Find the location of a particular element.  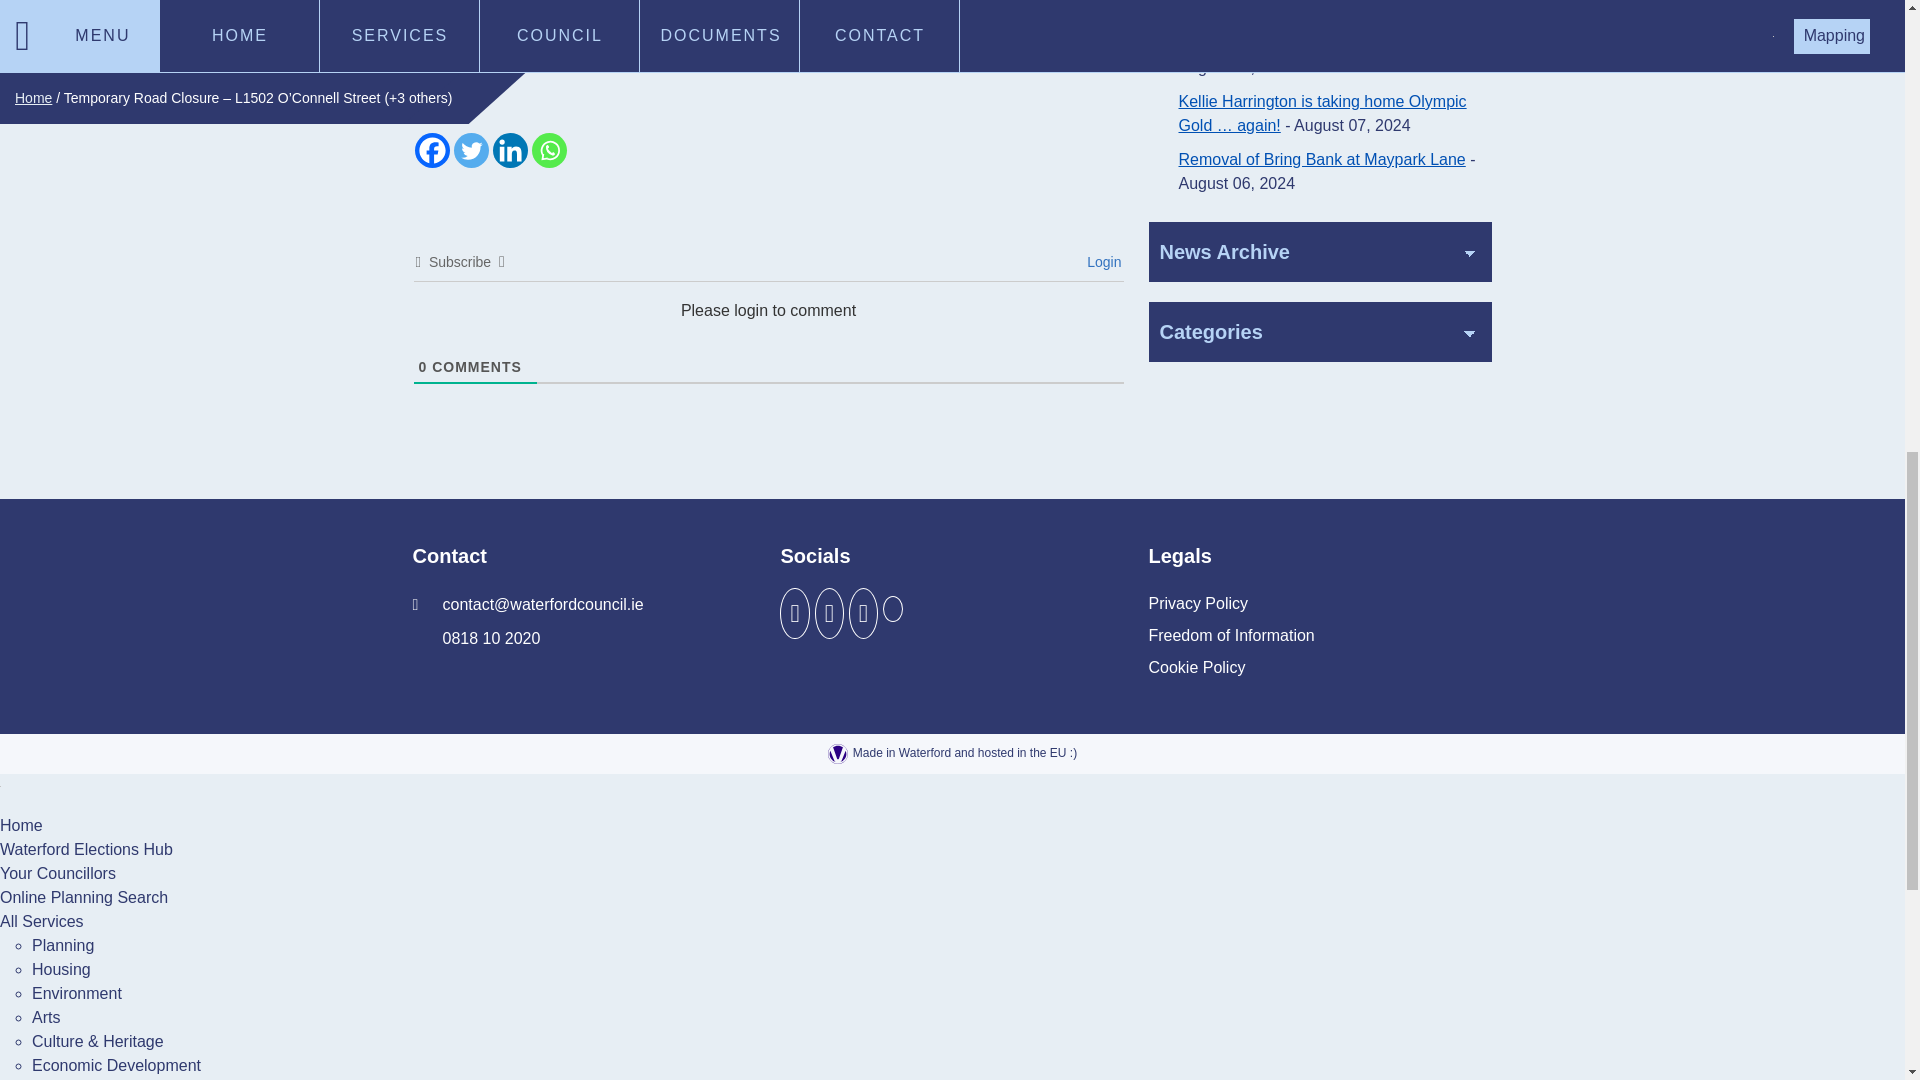

Freedom of Information is located at coordinates (1230, 636).